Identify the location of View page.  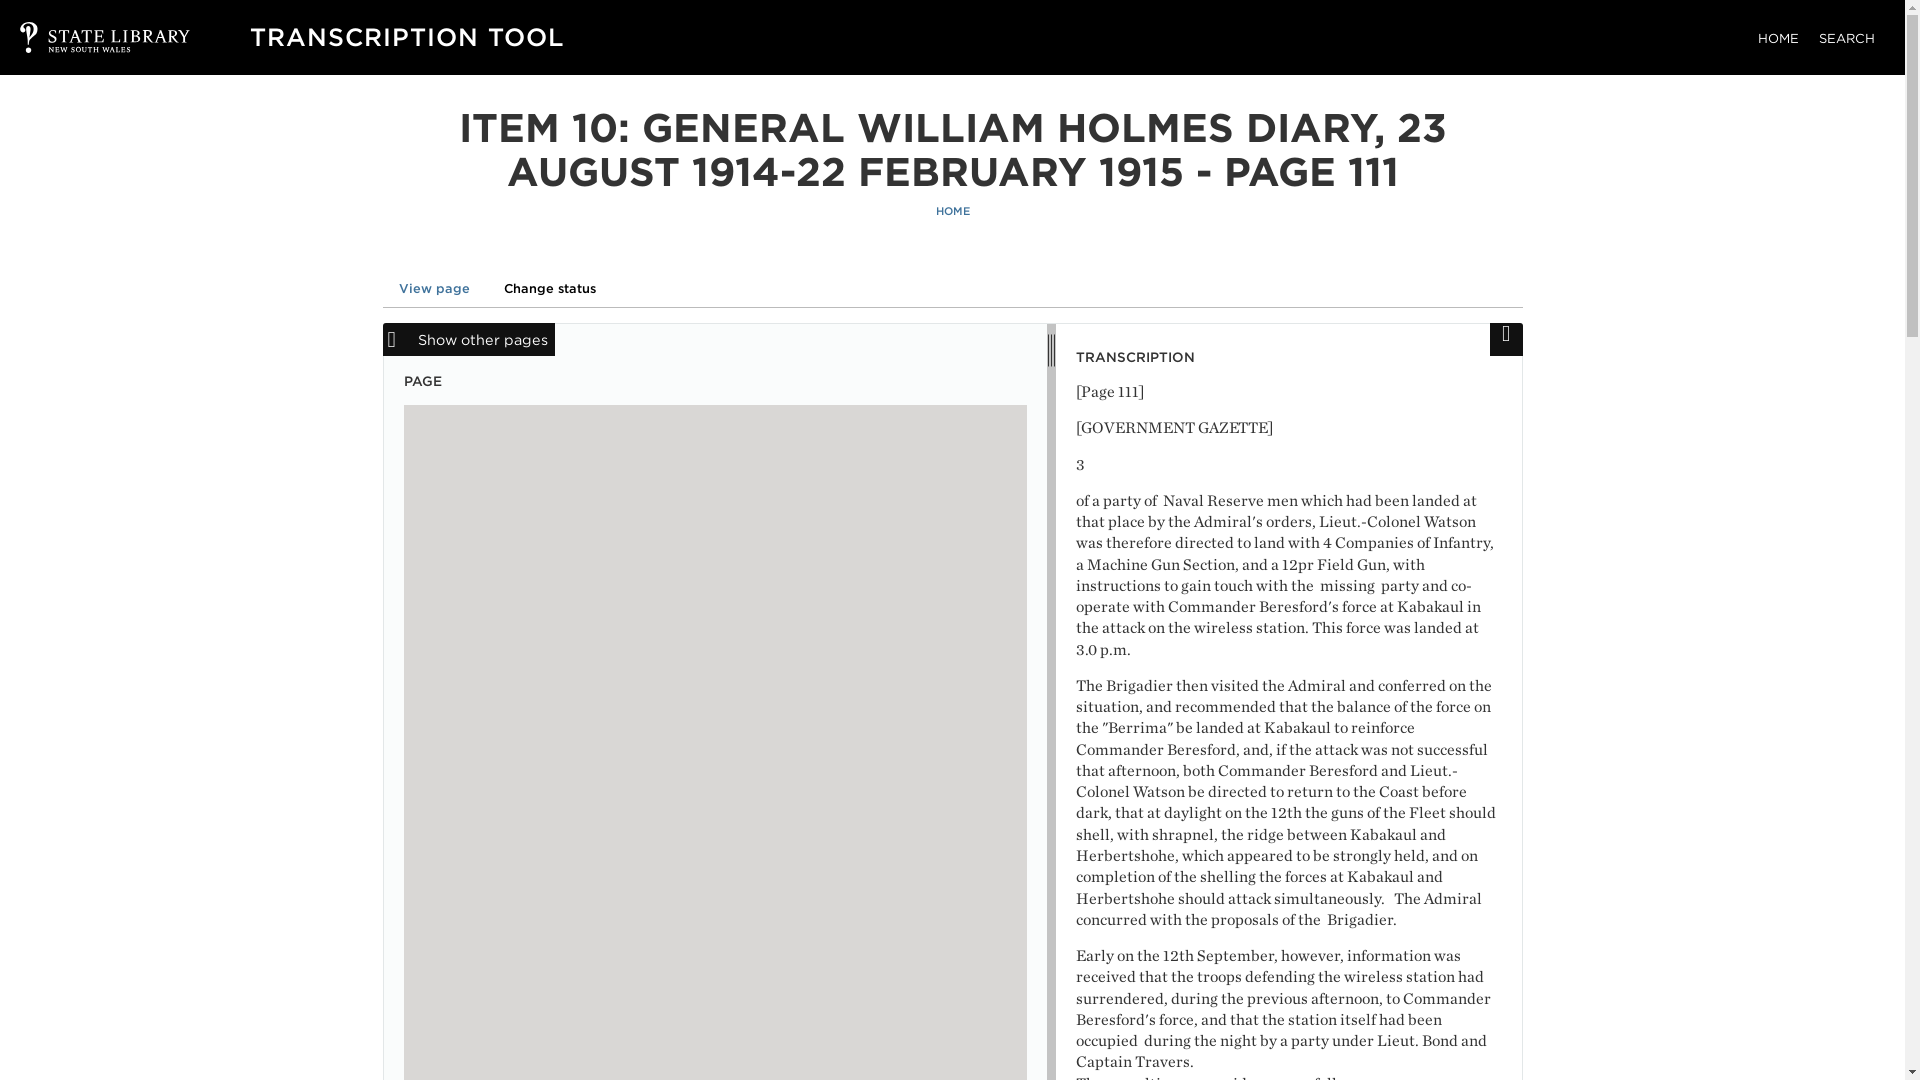
(434, 288).